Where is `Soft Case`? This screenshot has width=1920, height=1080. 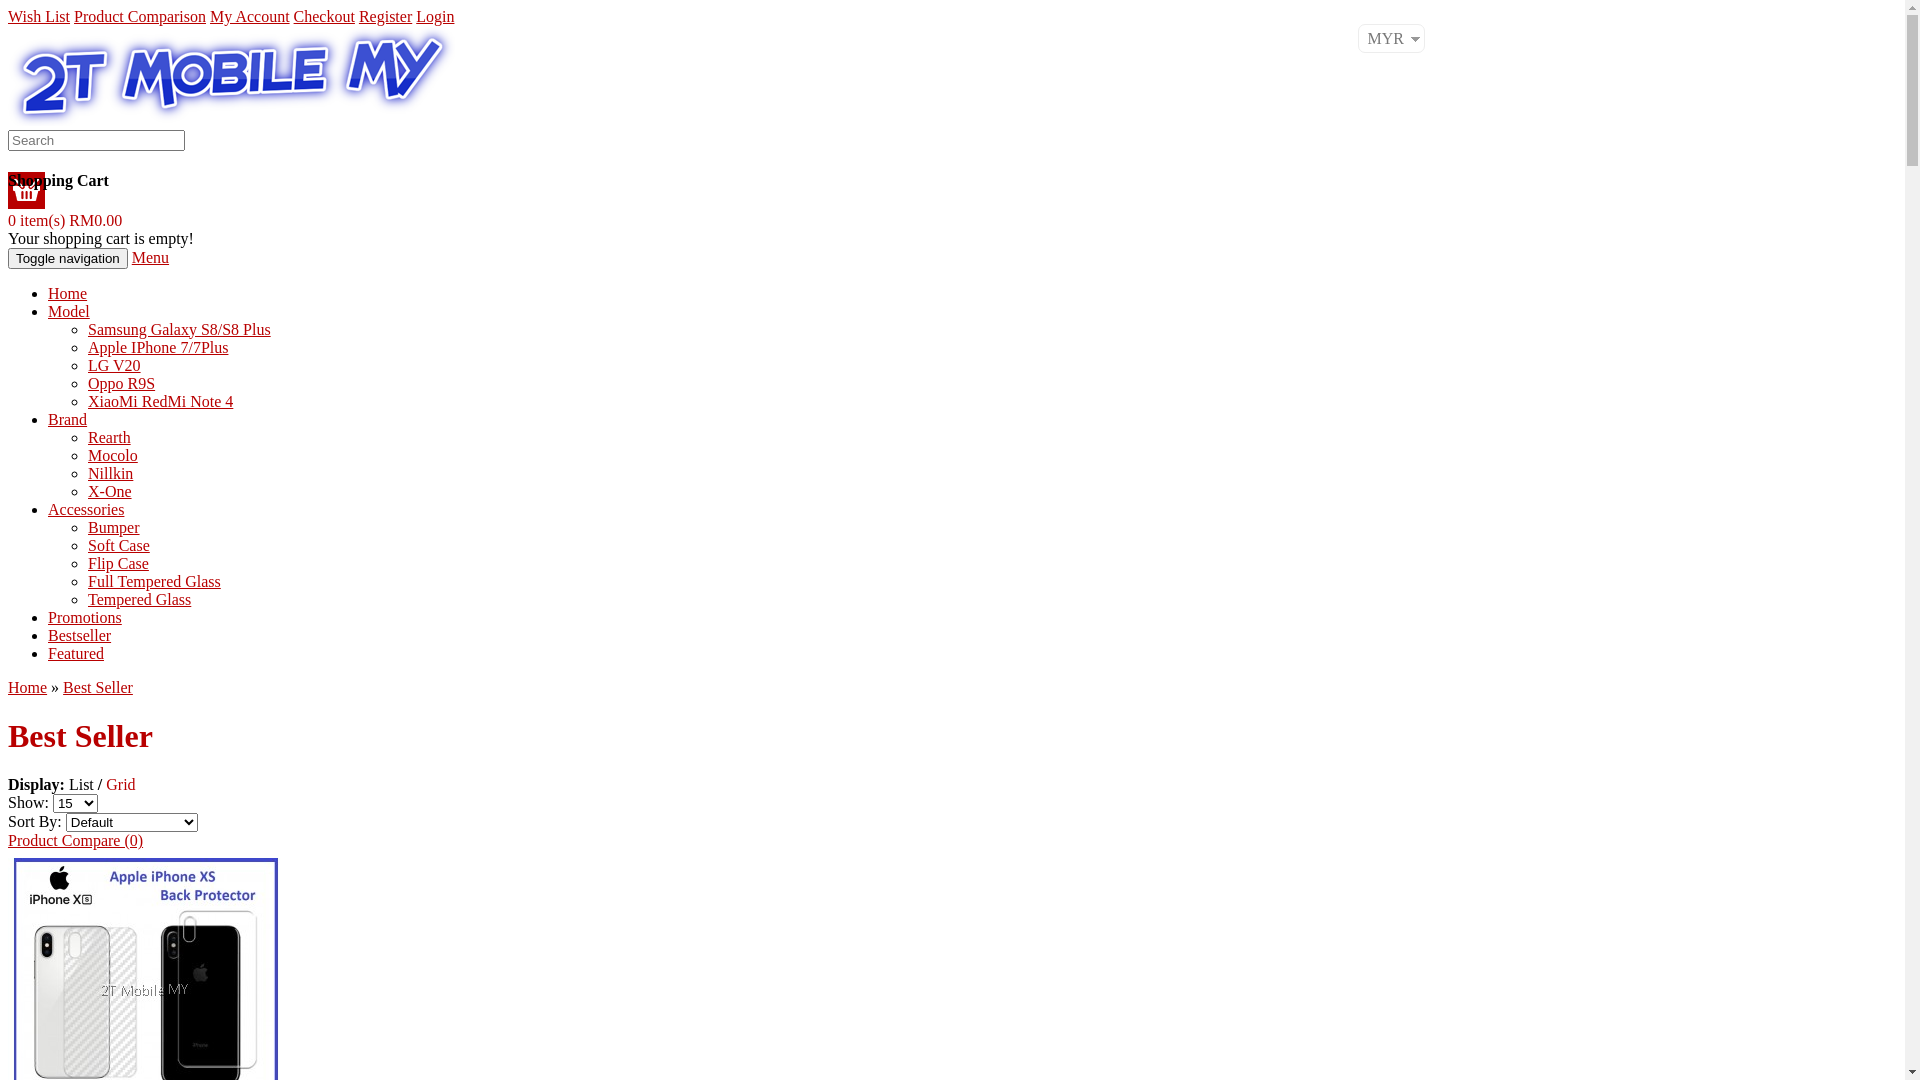
Soft Case is located at coordinates (119, 546).